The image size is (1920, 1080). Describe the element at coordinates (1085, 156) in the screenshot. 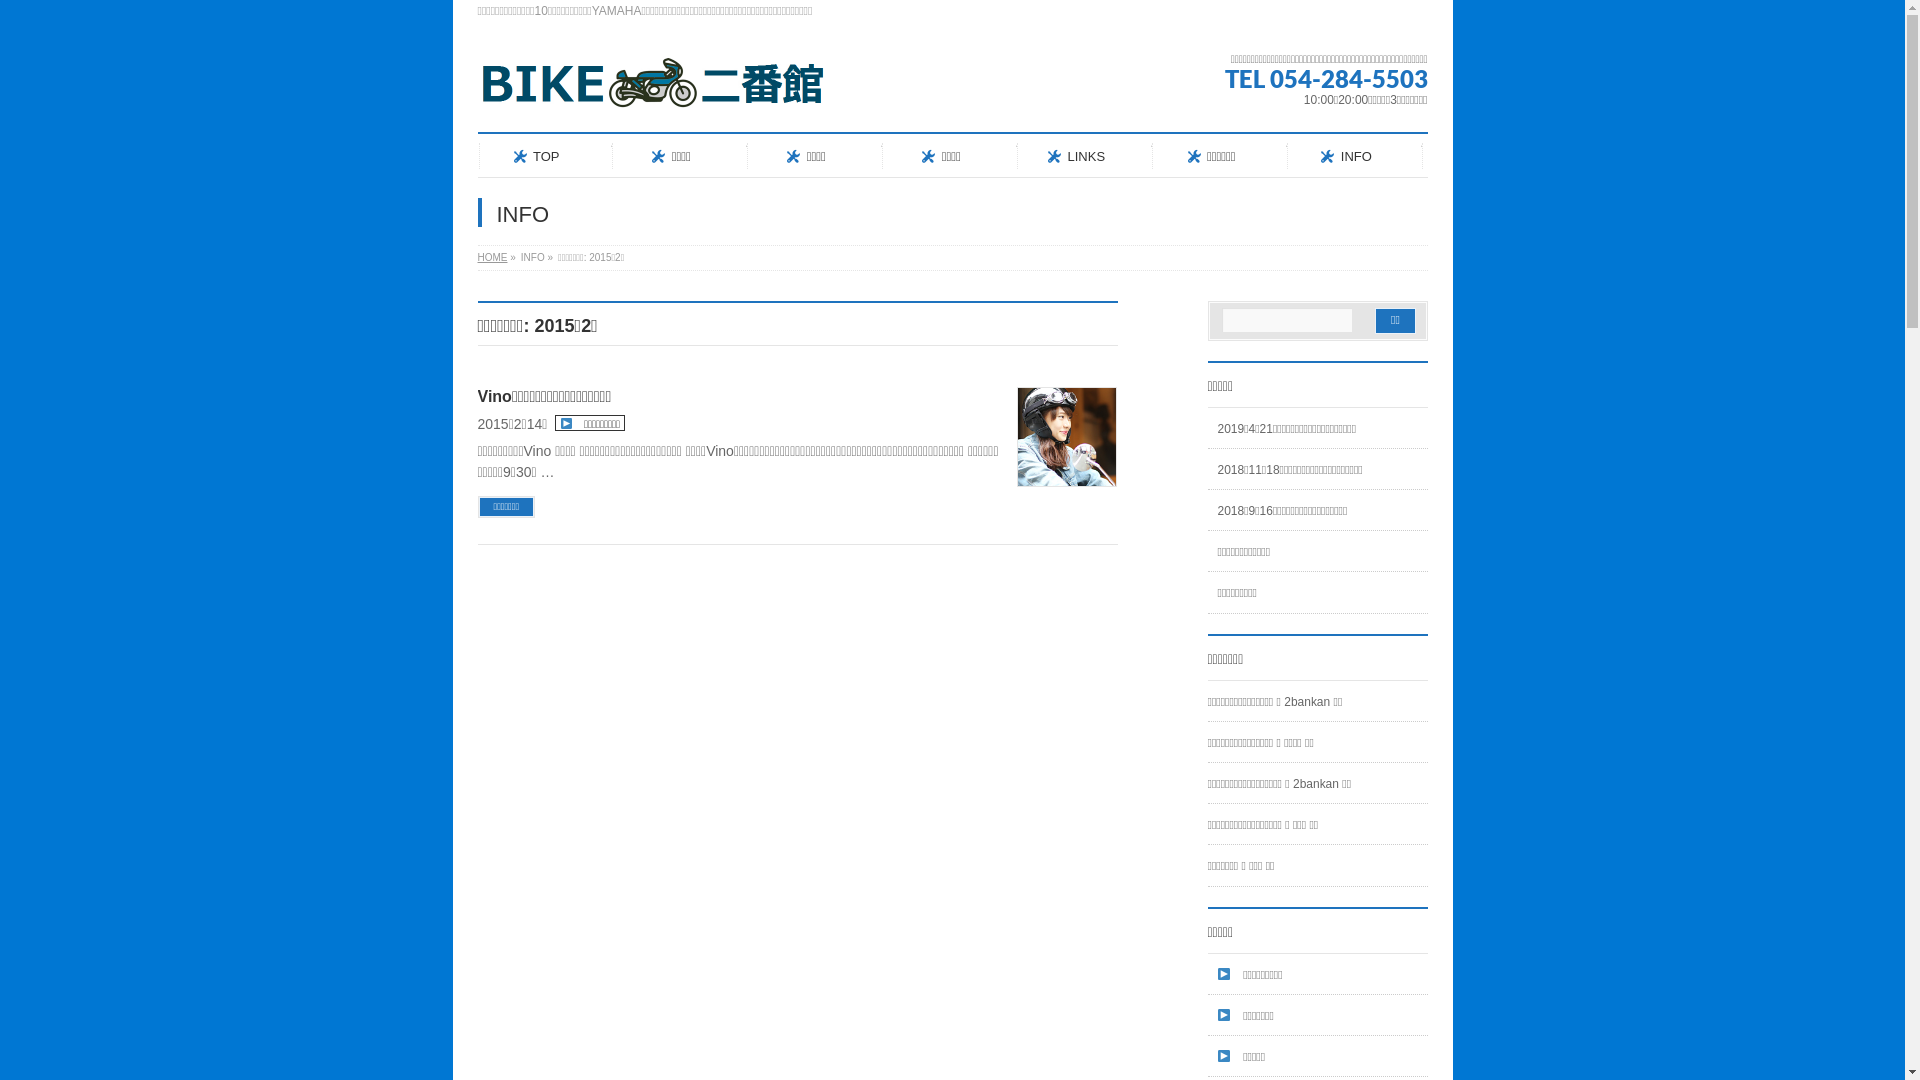

I see `LINKS` at that location.